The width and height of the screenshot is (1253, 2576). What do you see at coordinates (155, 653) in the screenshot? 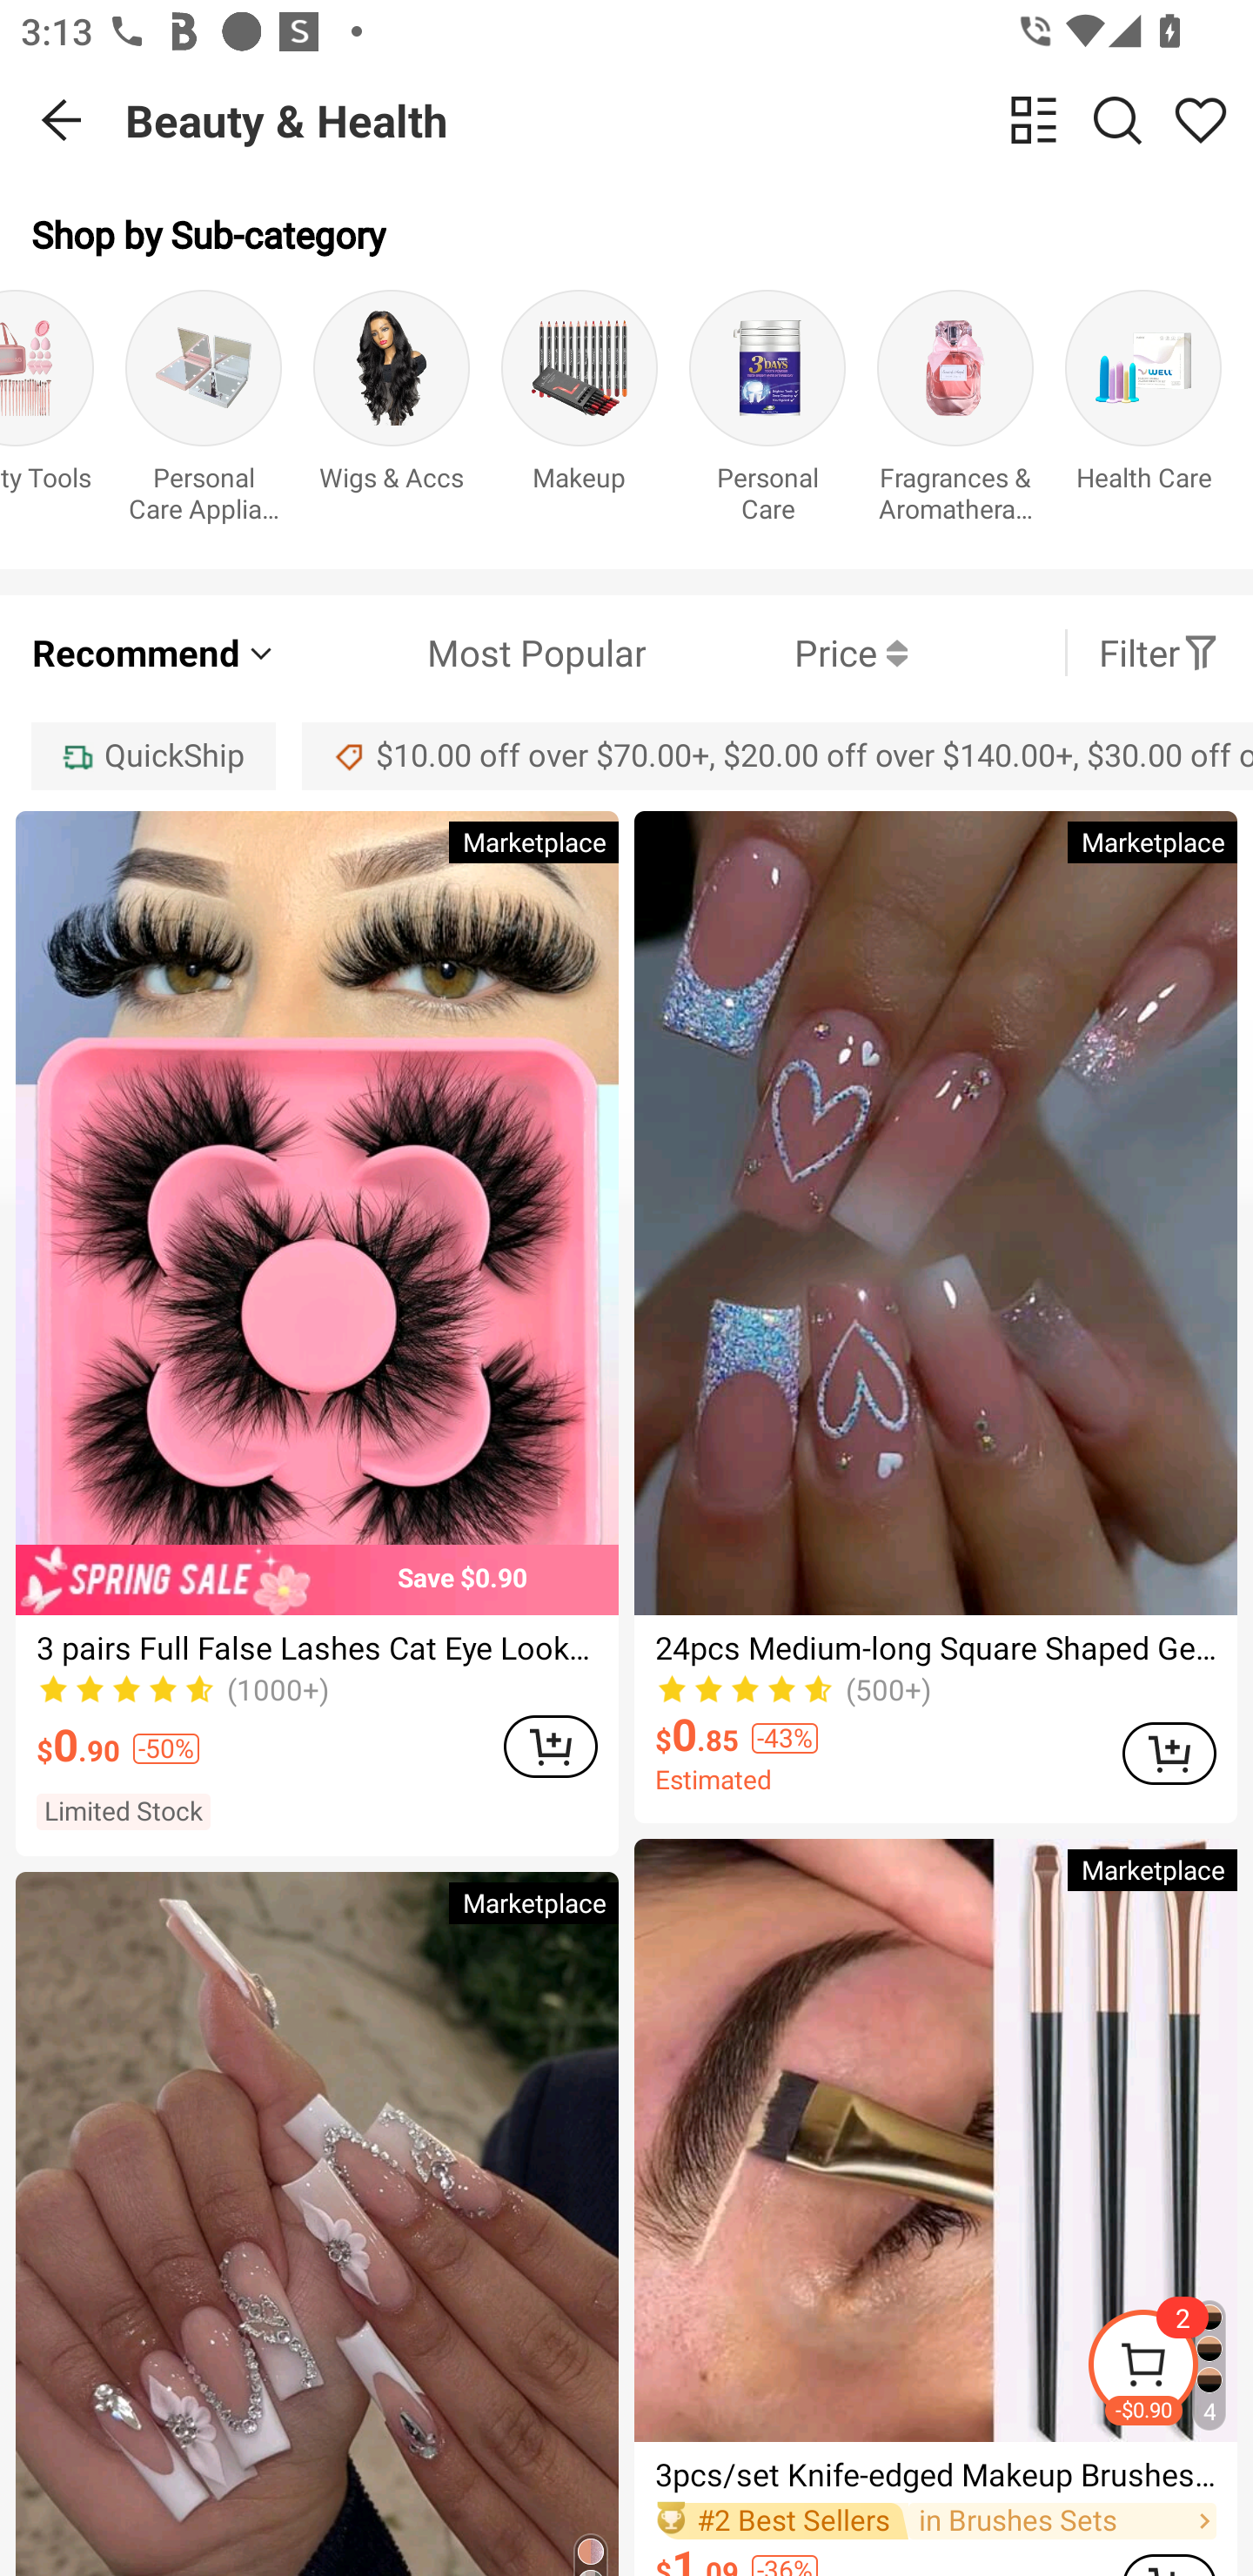
I see `Recommend` at bounding box center [155, 653].